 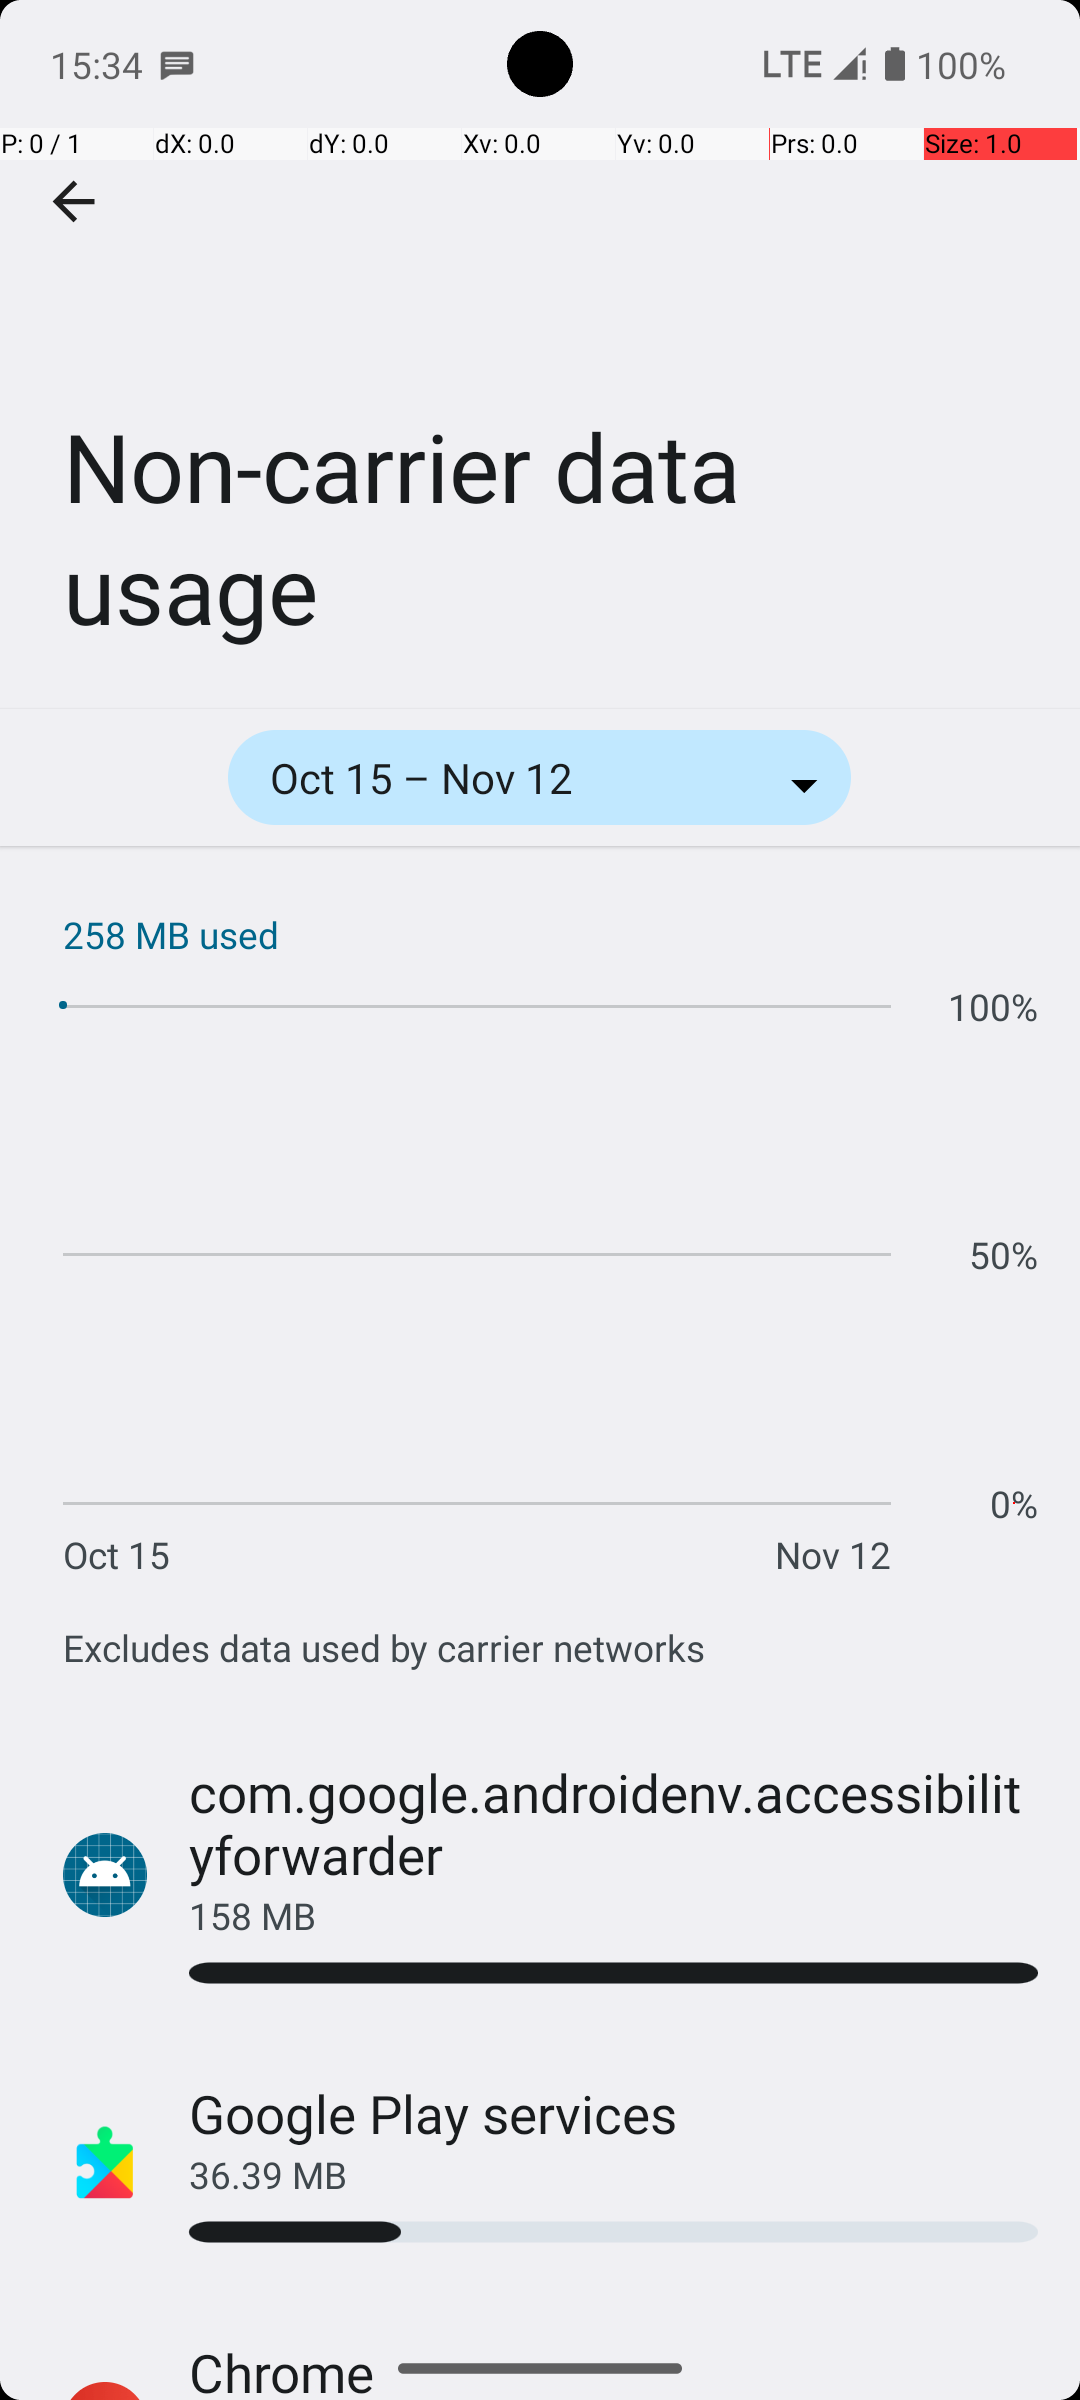 I want to click on 23%, so click(x=614, y=2232).